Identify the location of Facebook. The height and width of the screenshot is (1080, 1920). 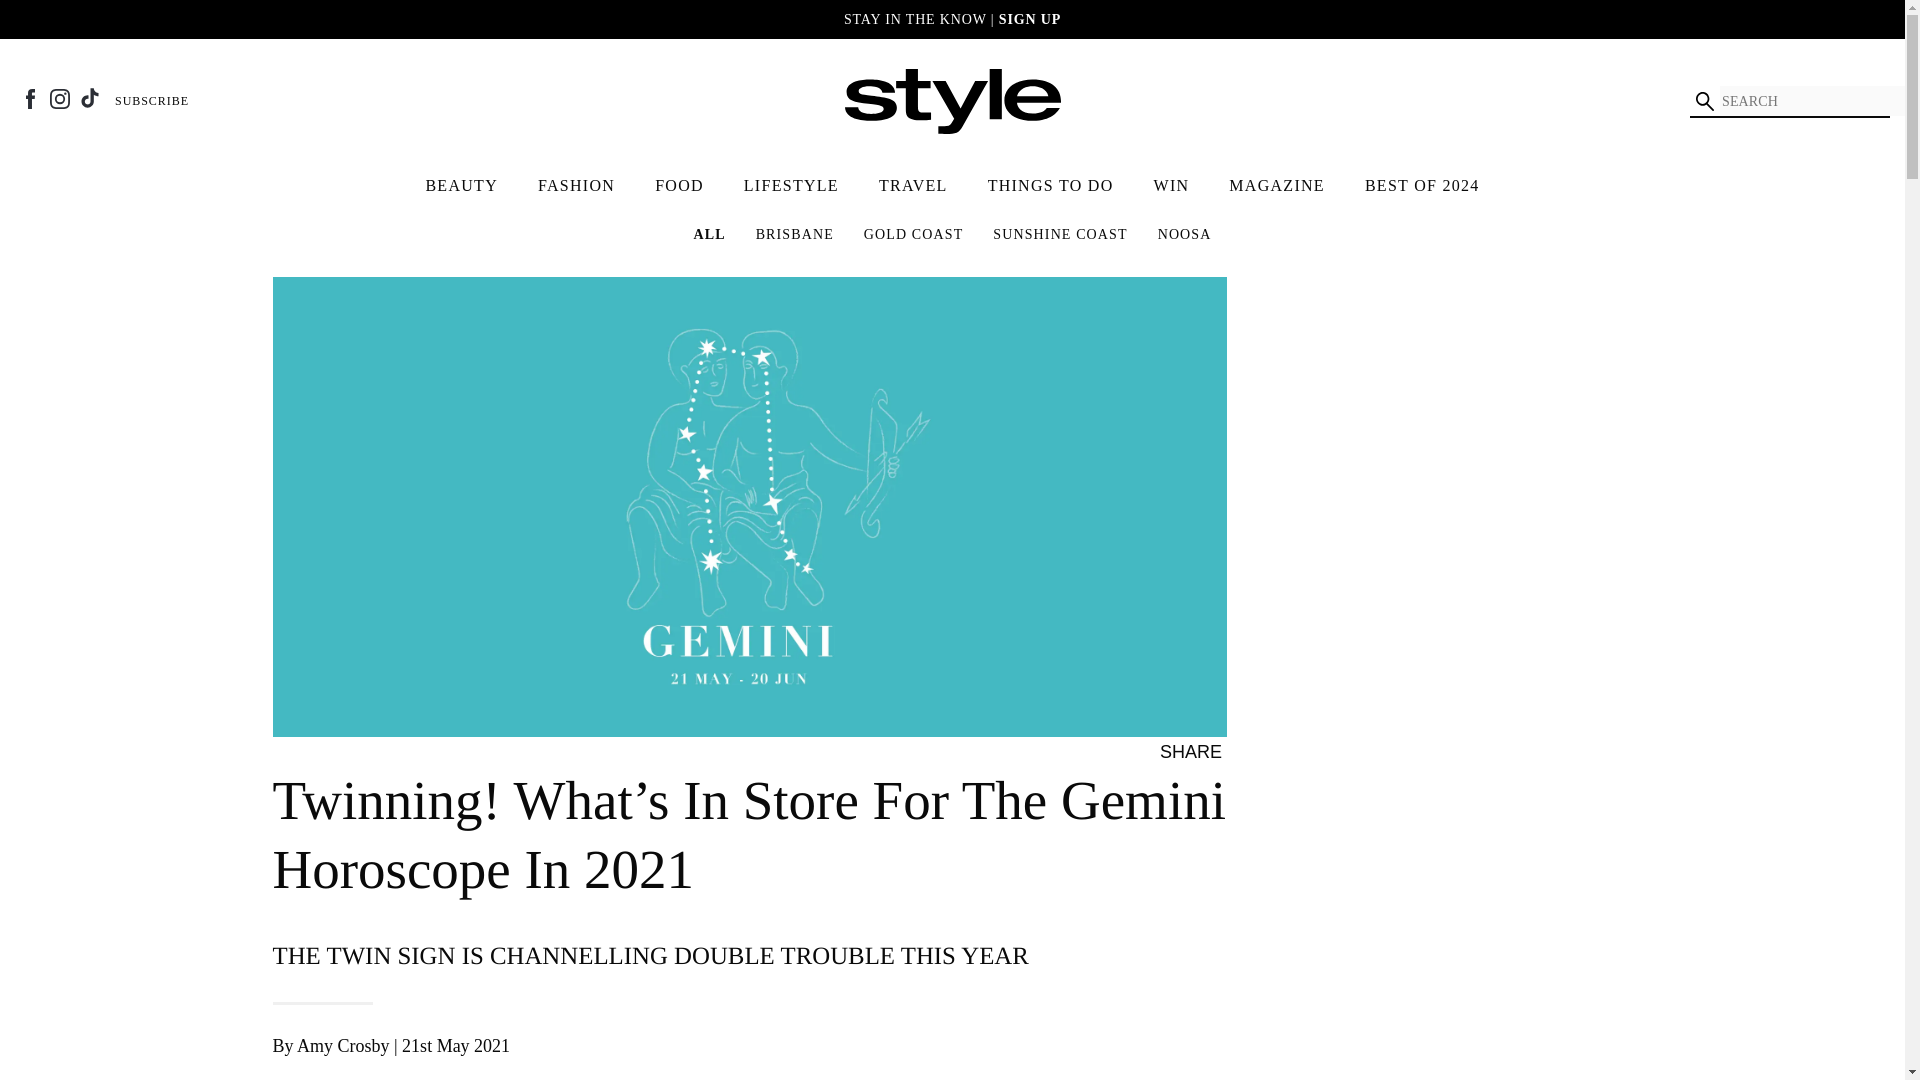
(30, 98).